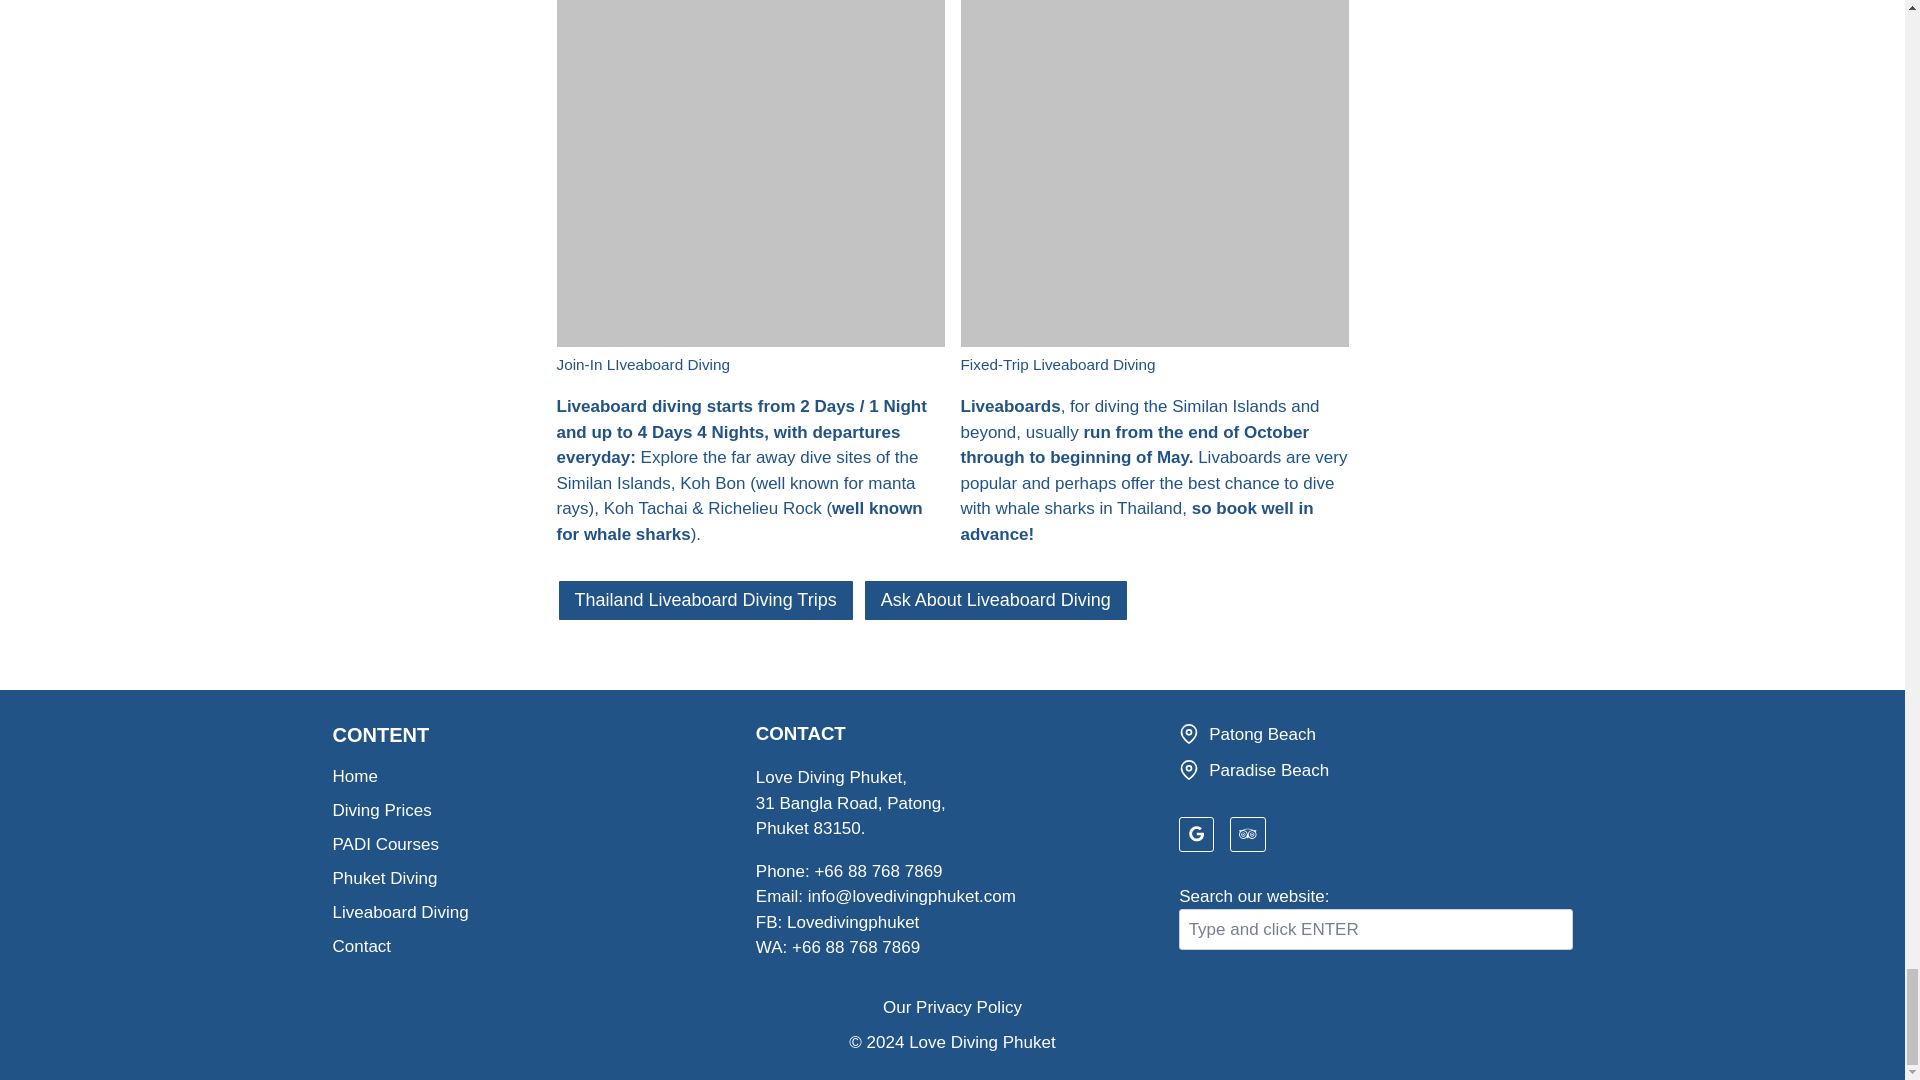 This screenshot has height=1080, width=1920. I want to click on Dive With Whale Sharks In Thailand 7, so click(750, 173).